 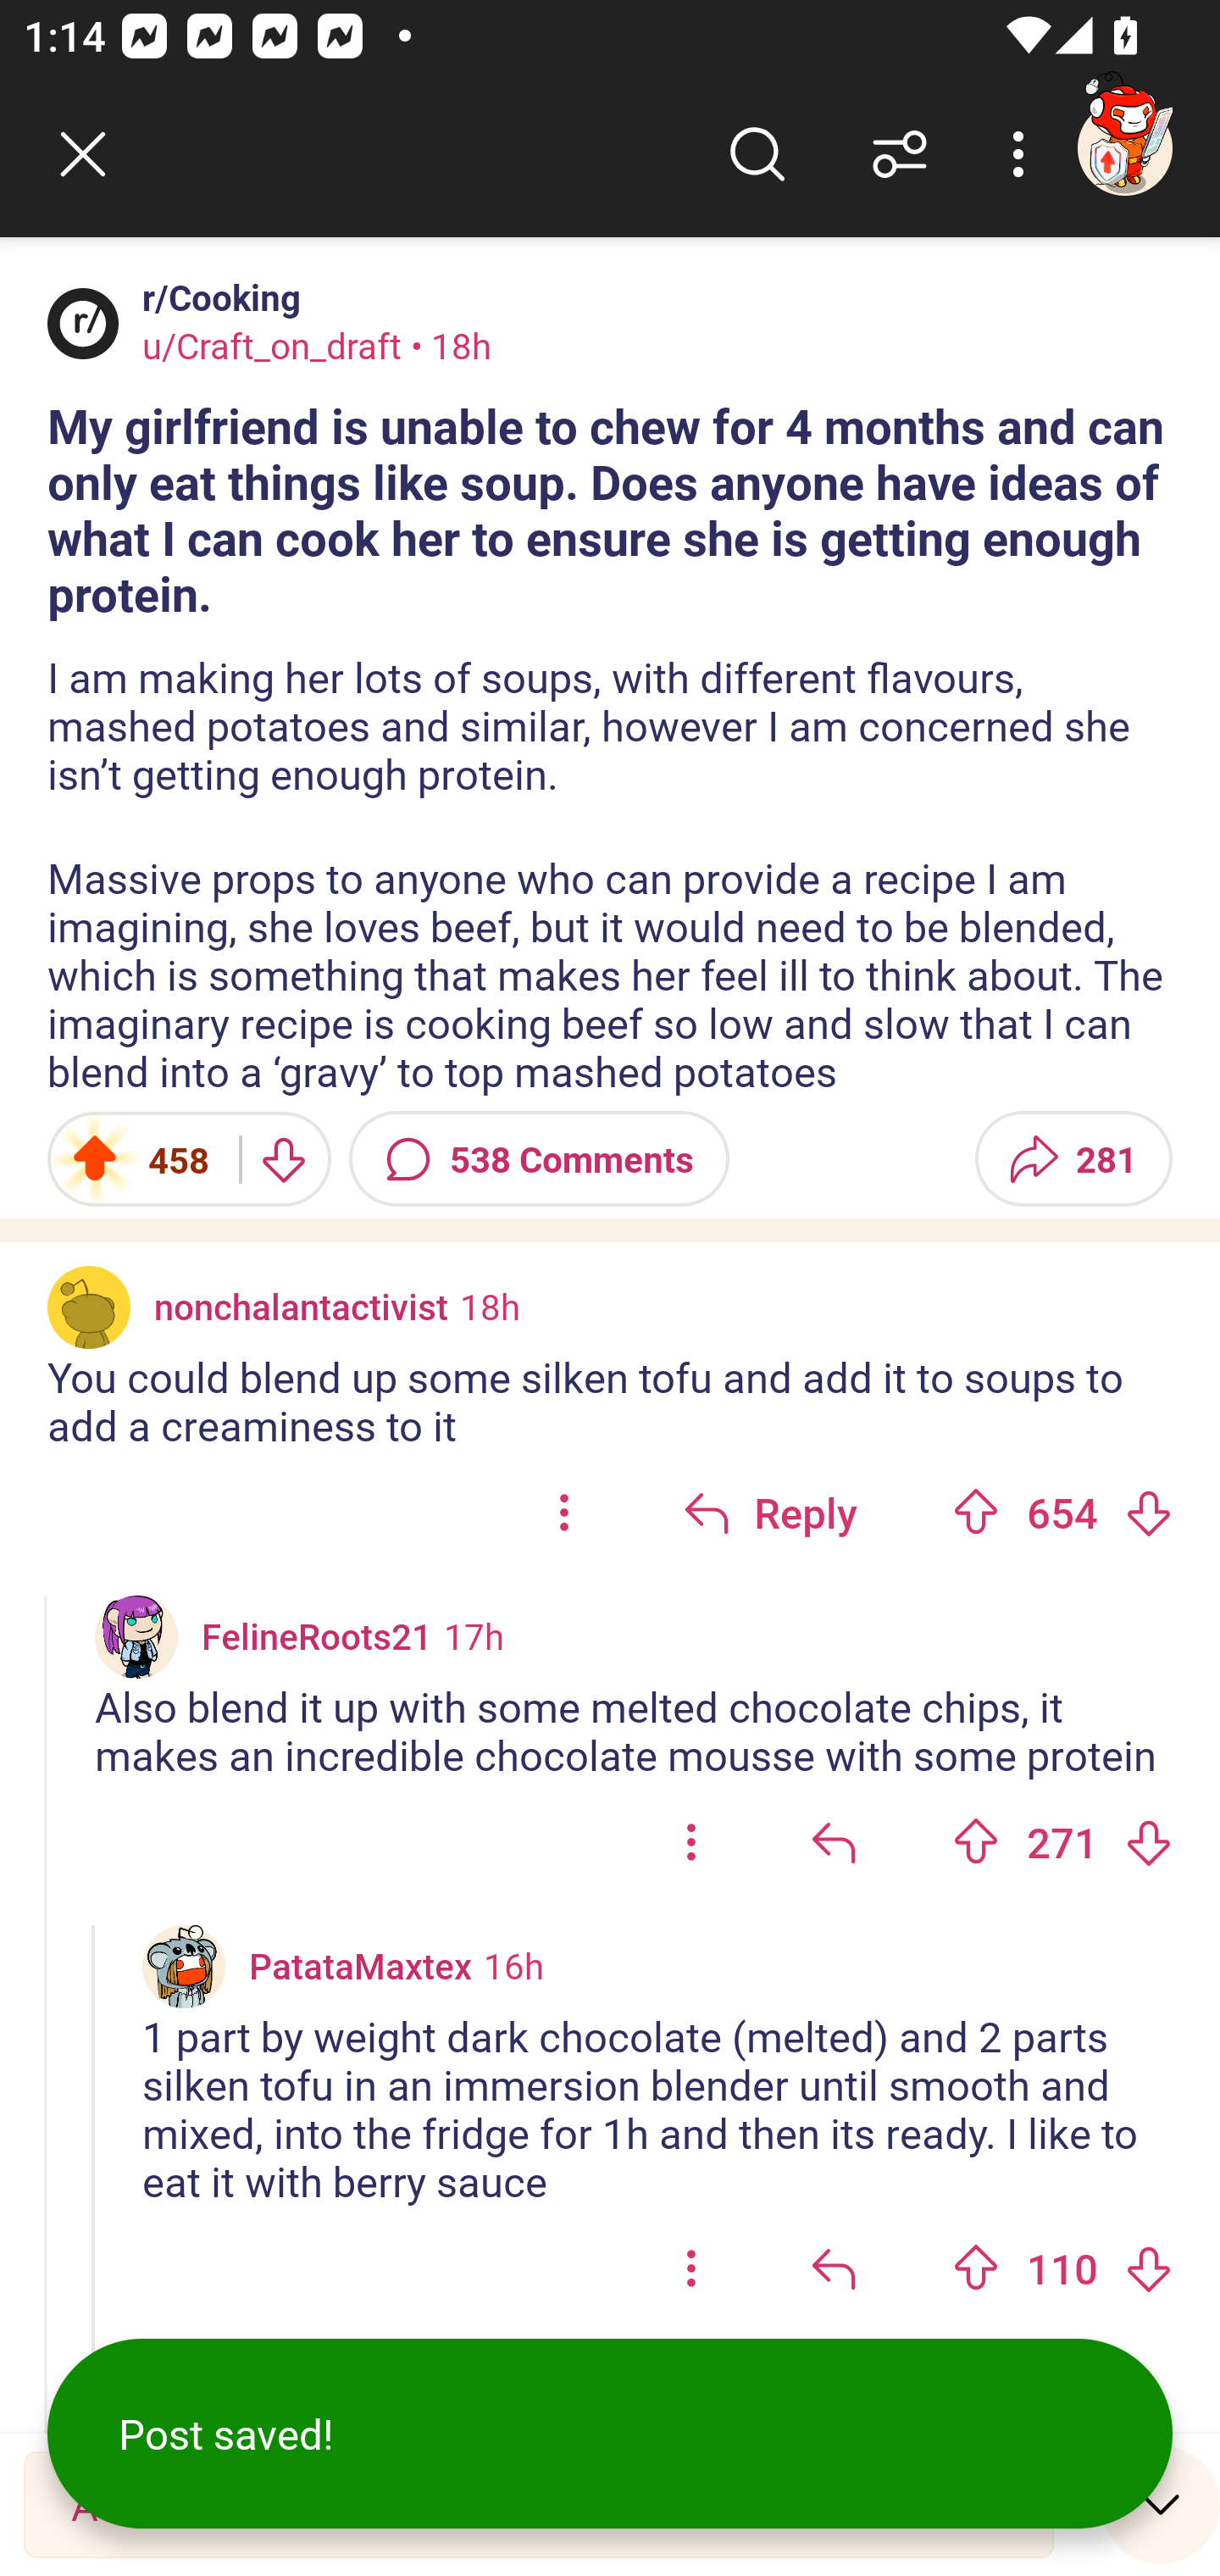 What do you see at coordinates (757, 154) in the screenshot?
I see `Search comments` at bounding box center [757, 154].